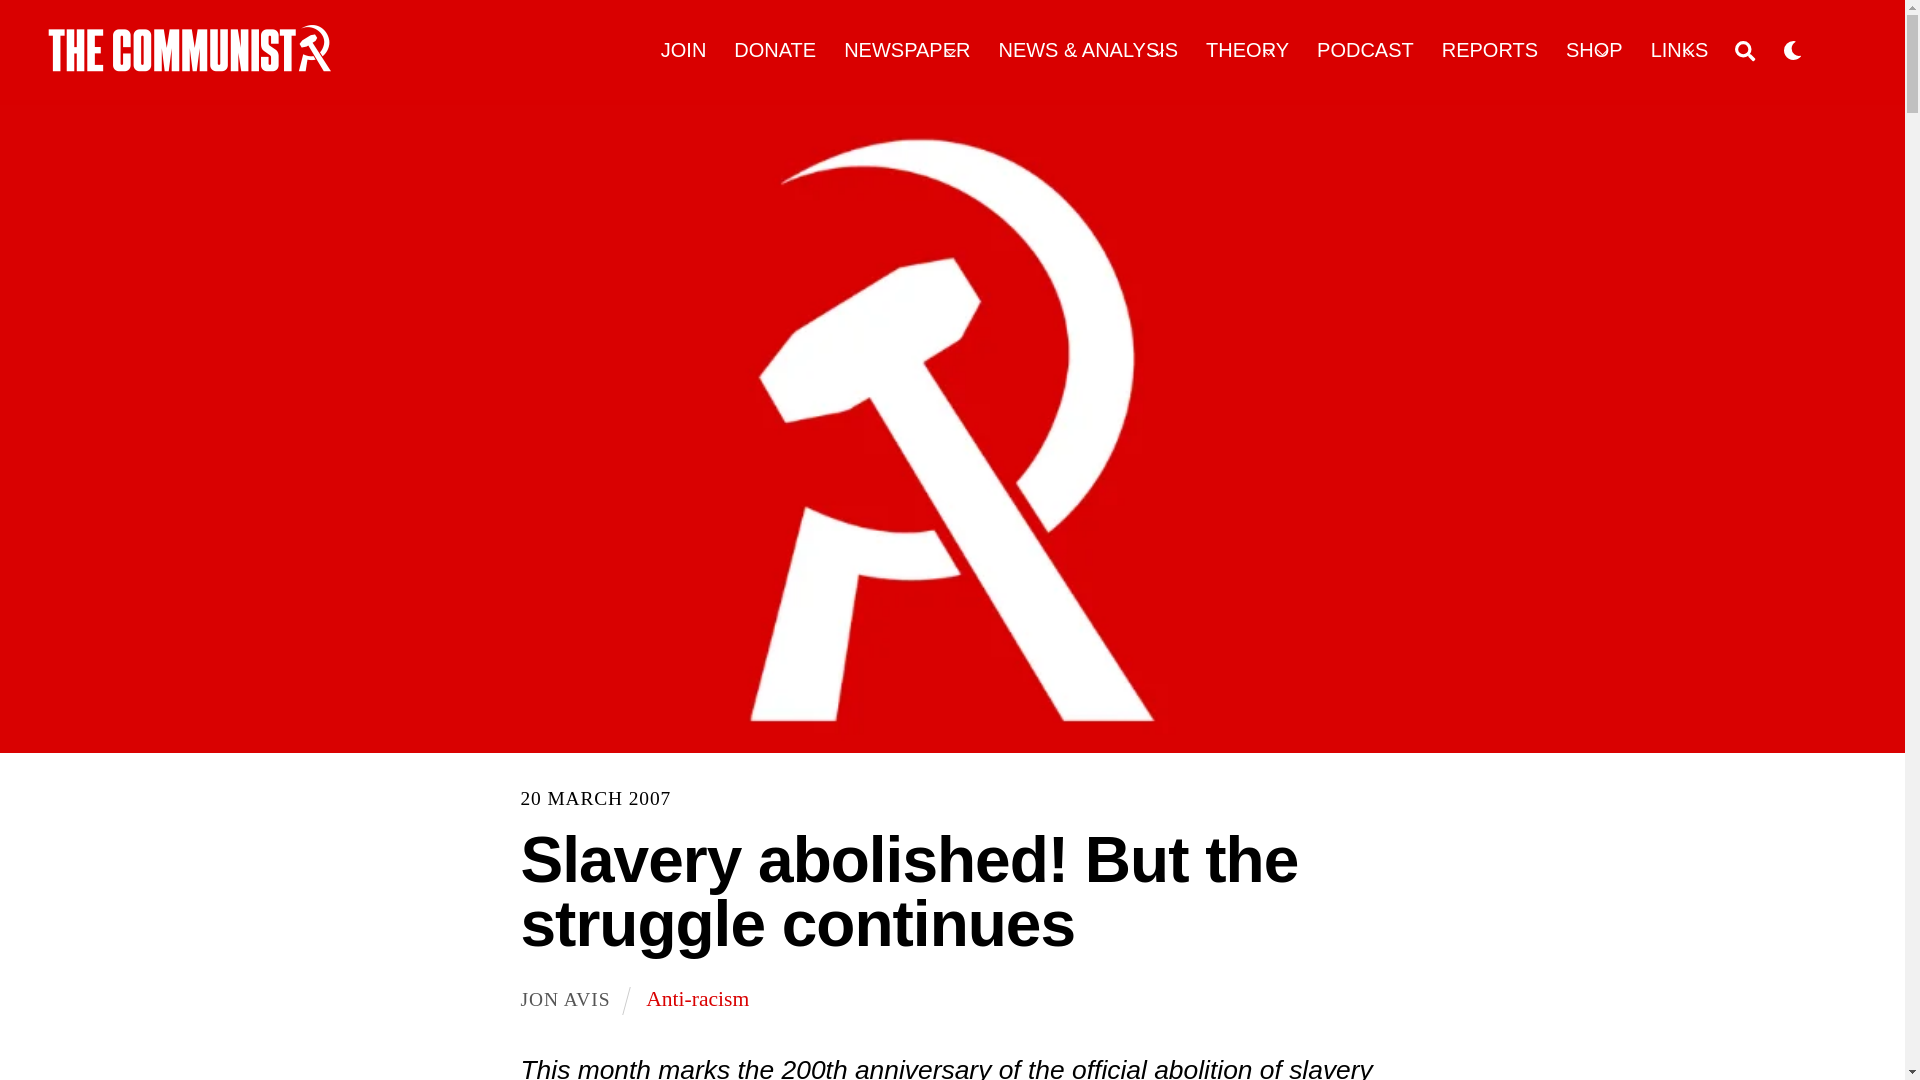 Image resolution: width=1920 pixels, height=1080 pixels. I want to click on The Communist, so click(190, 48).